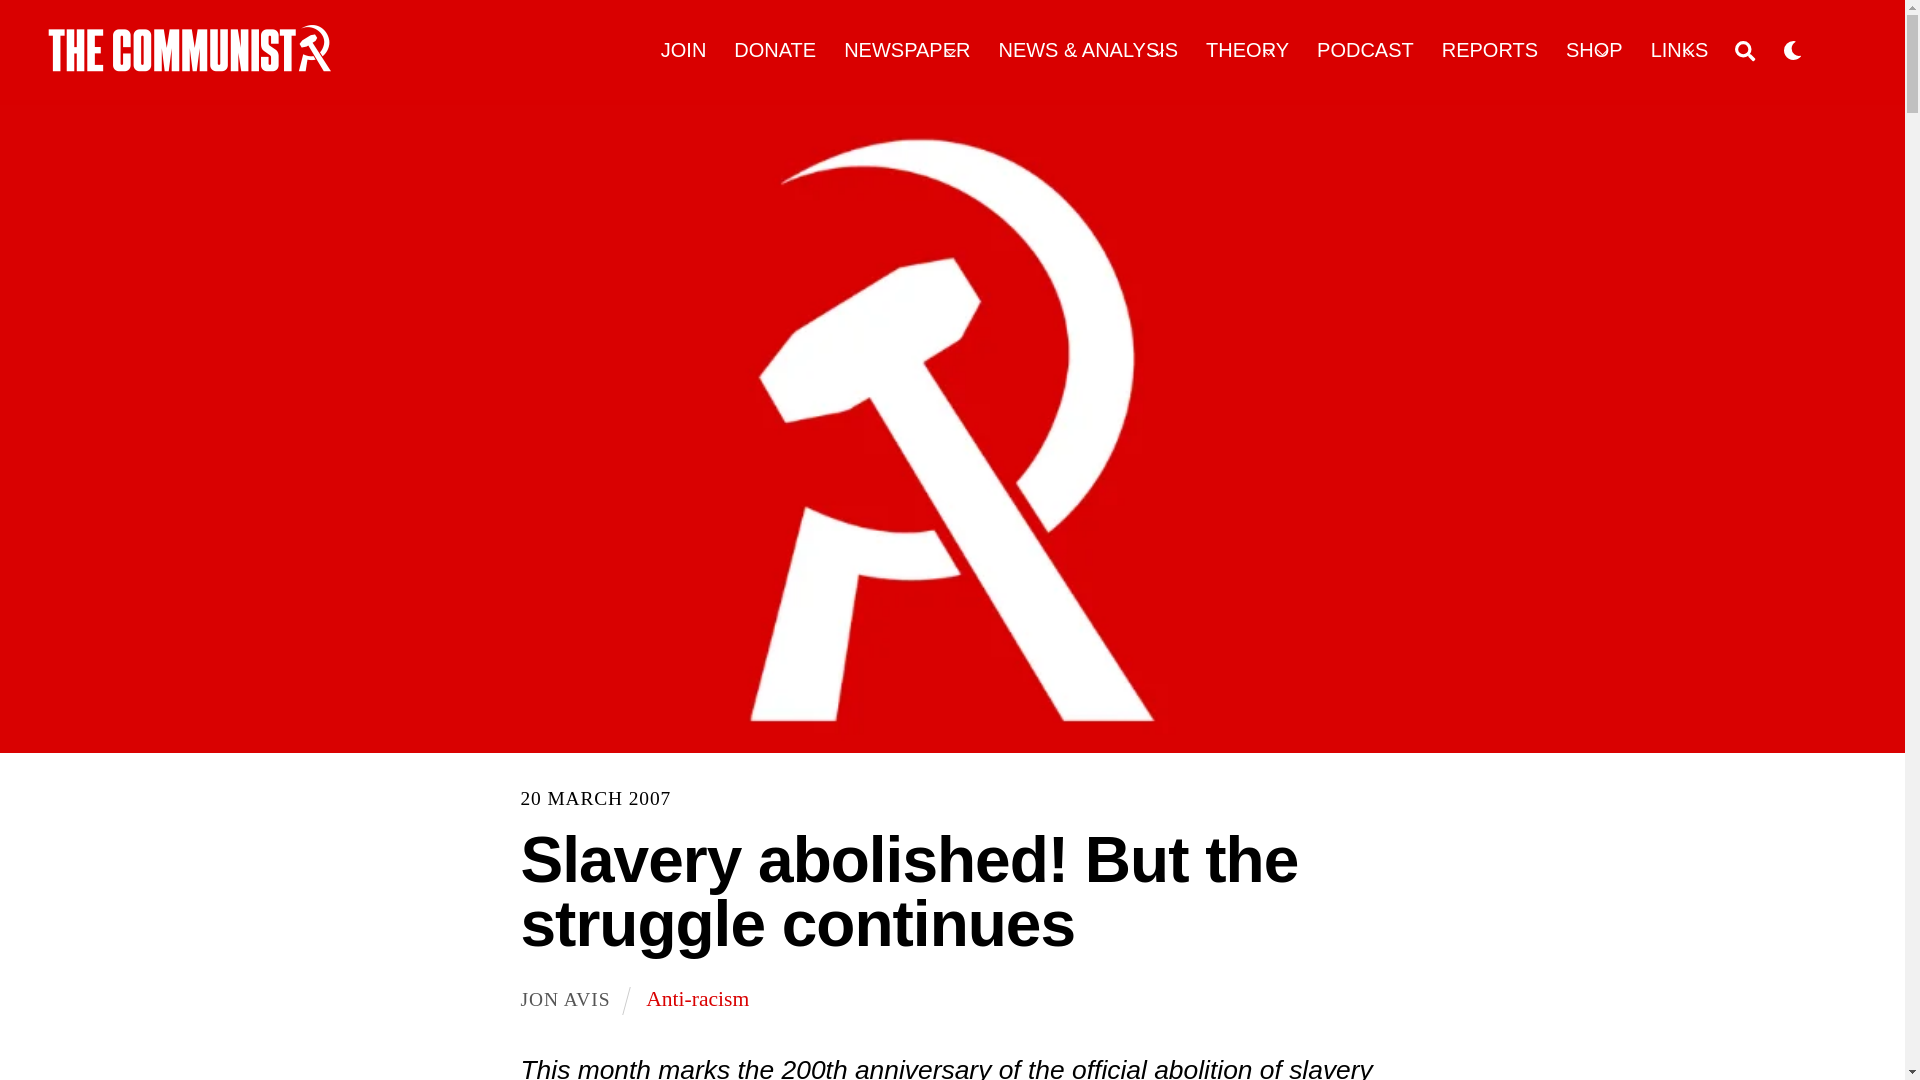 Image resolution: width=1920 pixels, height=1080 pixels. I want to click on The Communist, so click(190, 48).